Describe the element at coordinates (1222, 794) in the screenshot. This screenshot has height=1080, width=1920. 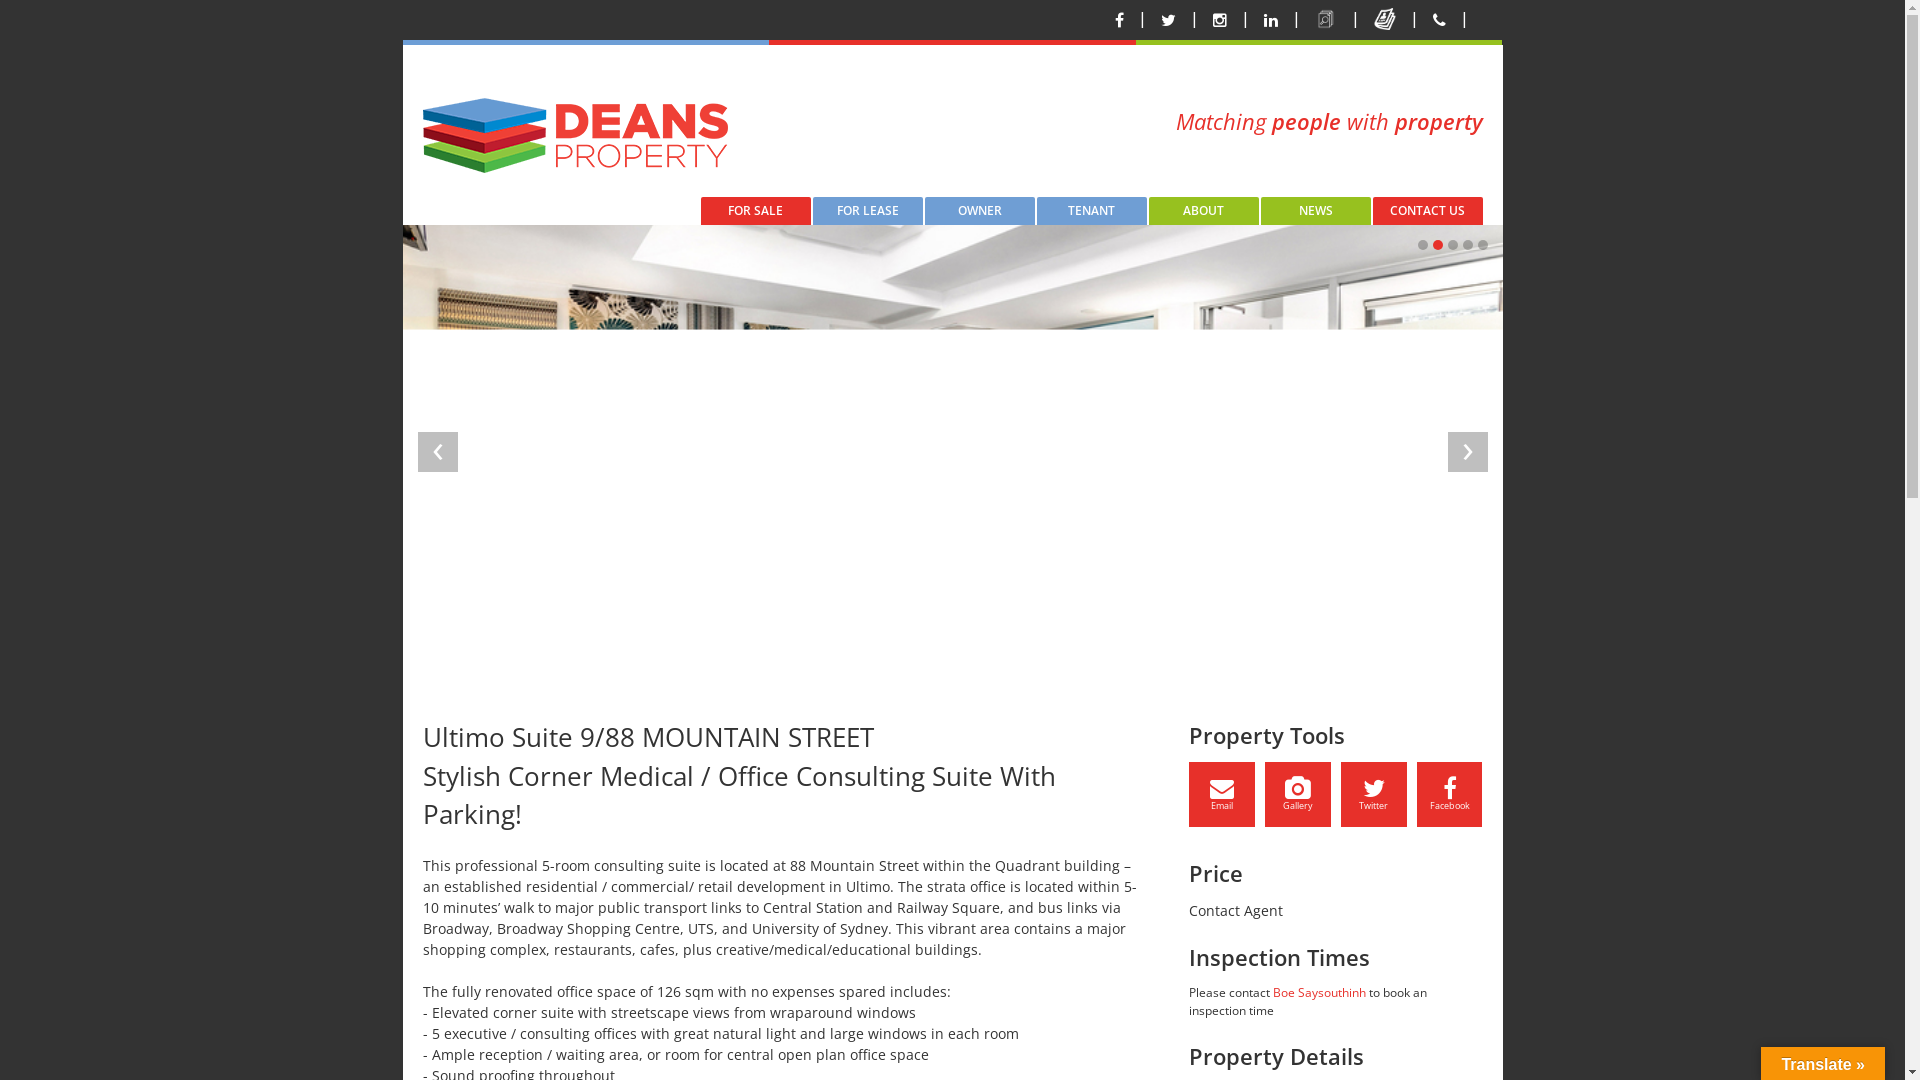
I see `Email` at that location.